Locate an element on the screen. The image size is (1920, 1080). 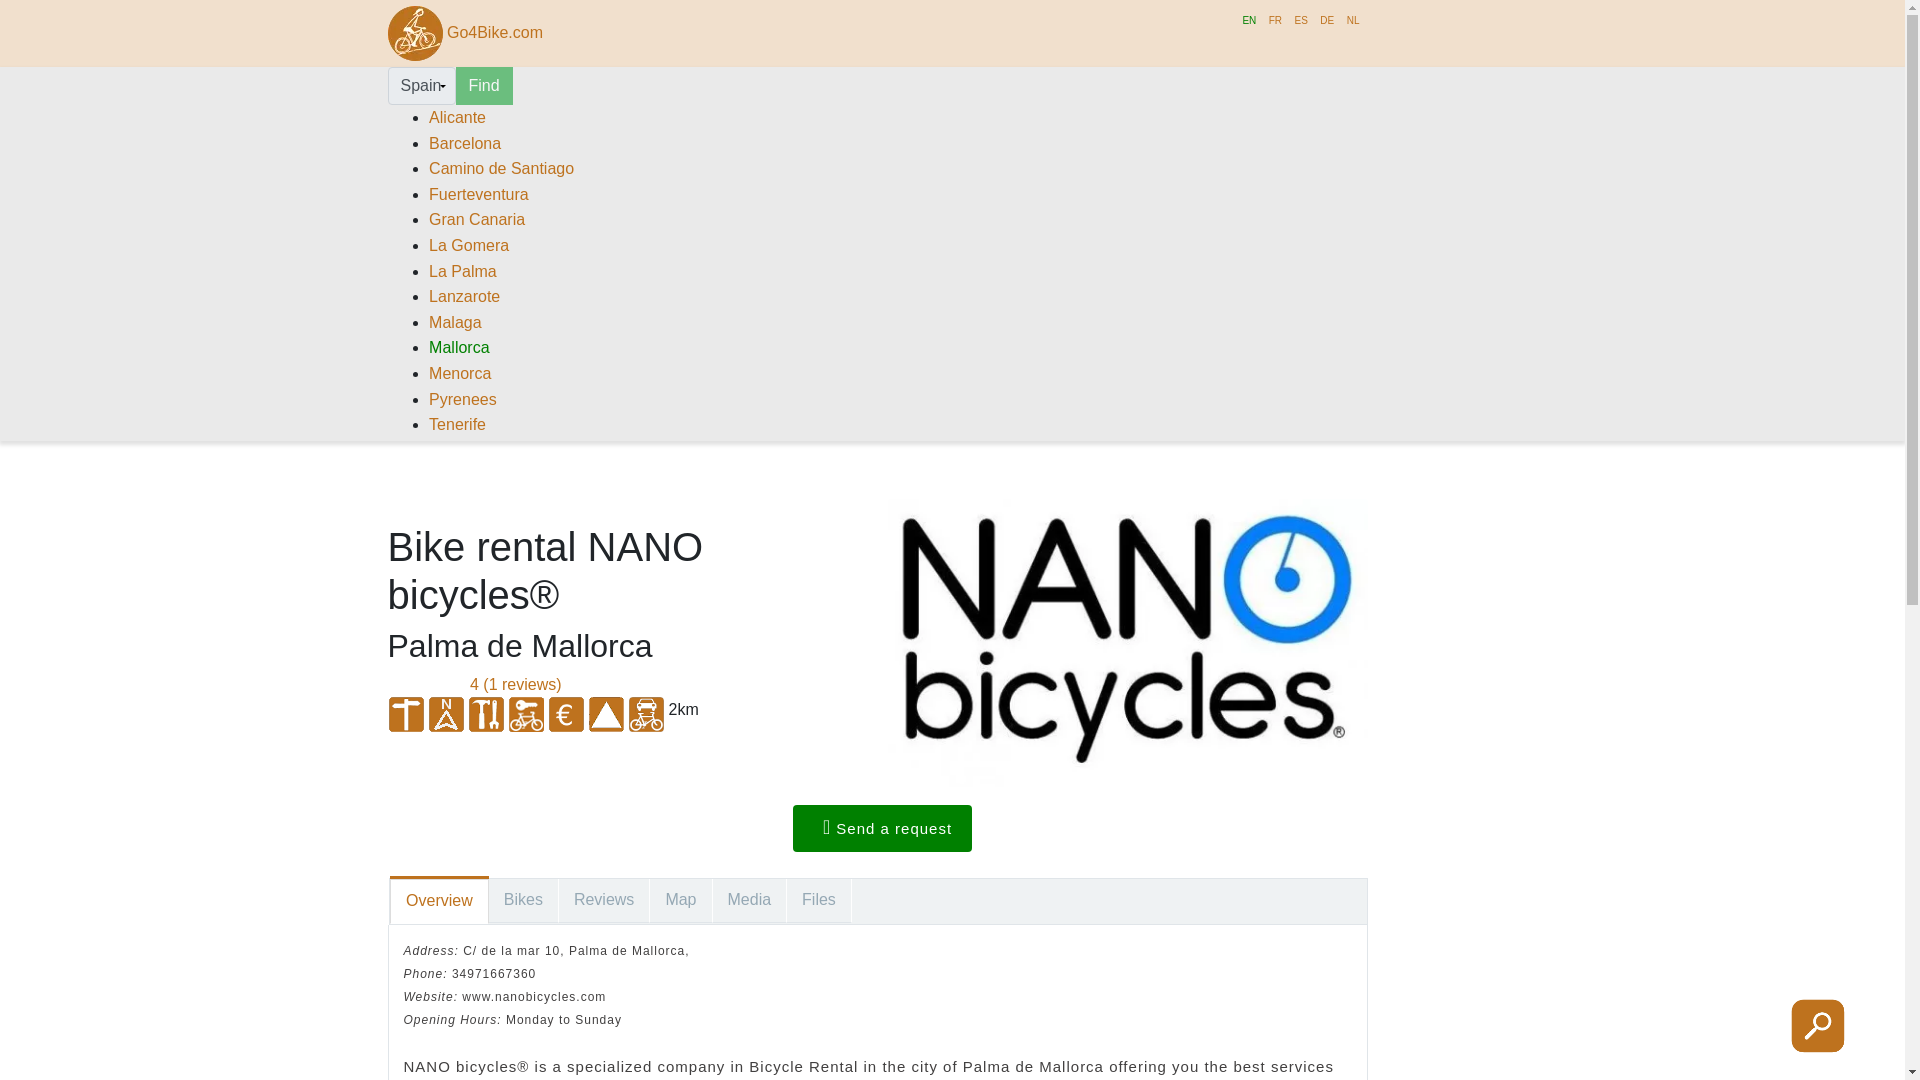
Pyrenees is located at coordinates (462, 399).